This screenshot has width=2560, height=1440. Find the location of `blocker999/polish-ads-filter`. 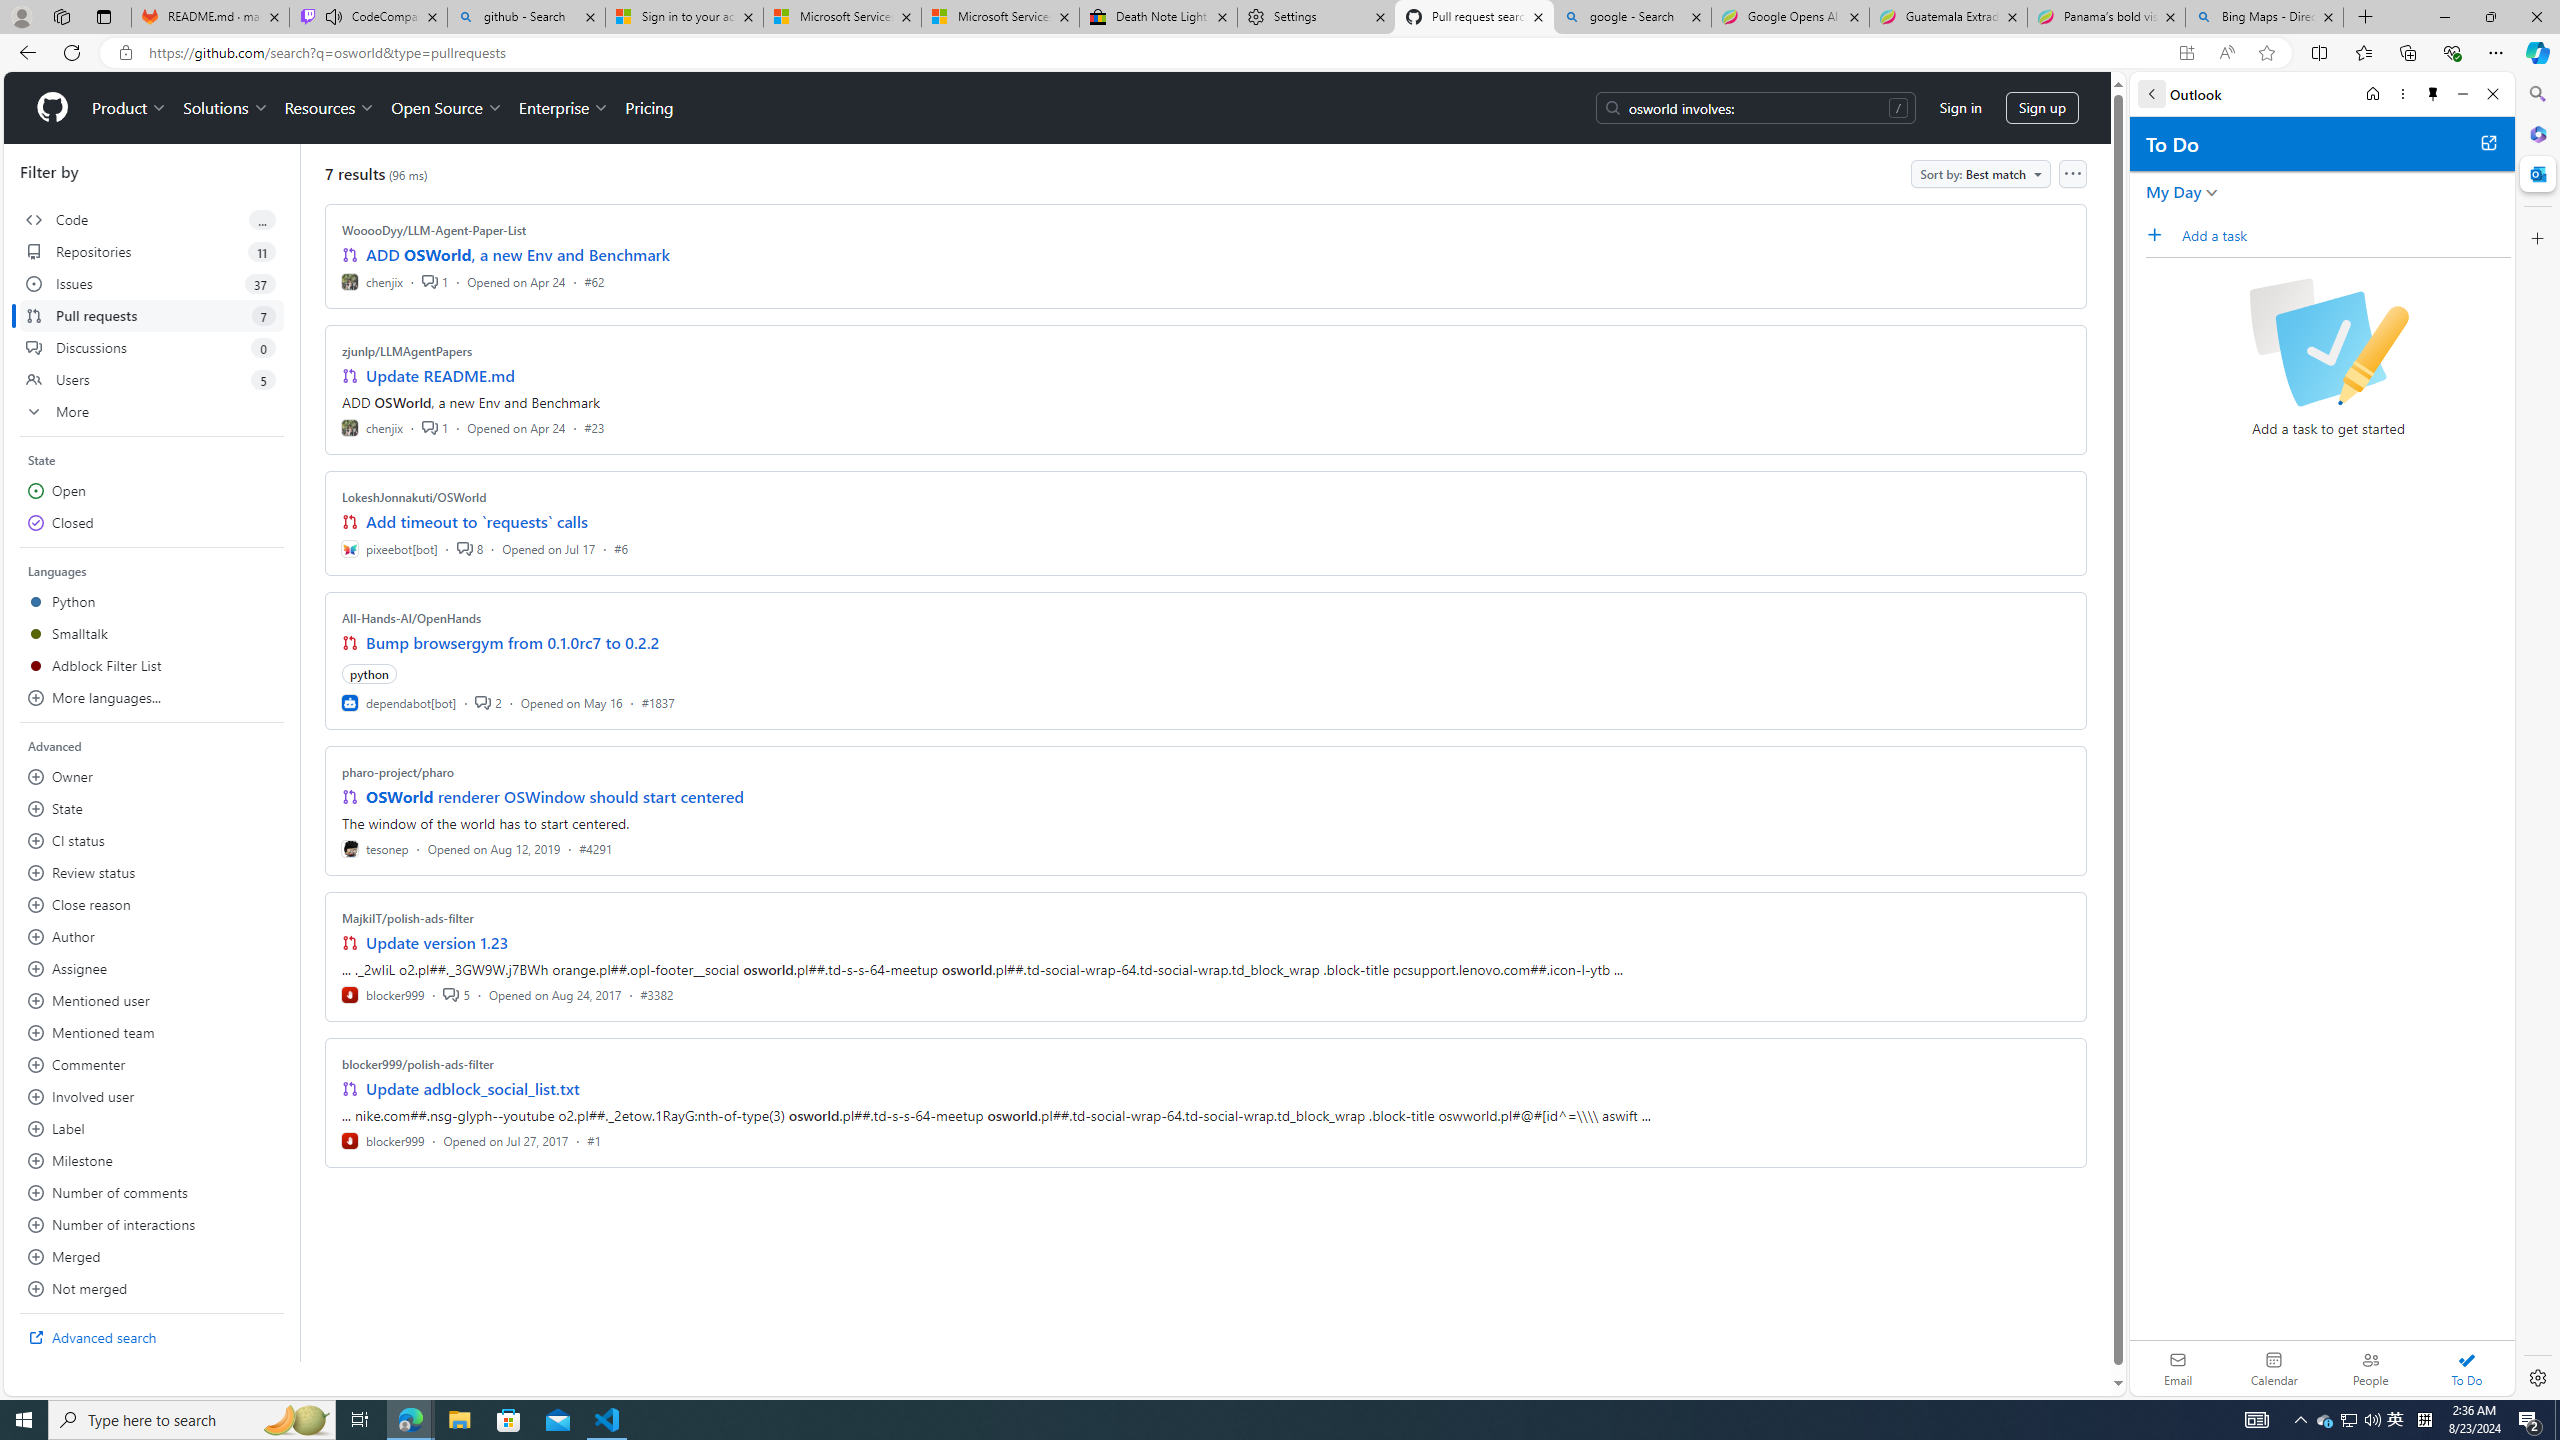

blocker999/polish-ads-filter is located at coordinates (418, 1064).